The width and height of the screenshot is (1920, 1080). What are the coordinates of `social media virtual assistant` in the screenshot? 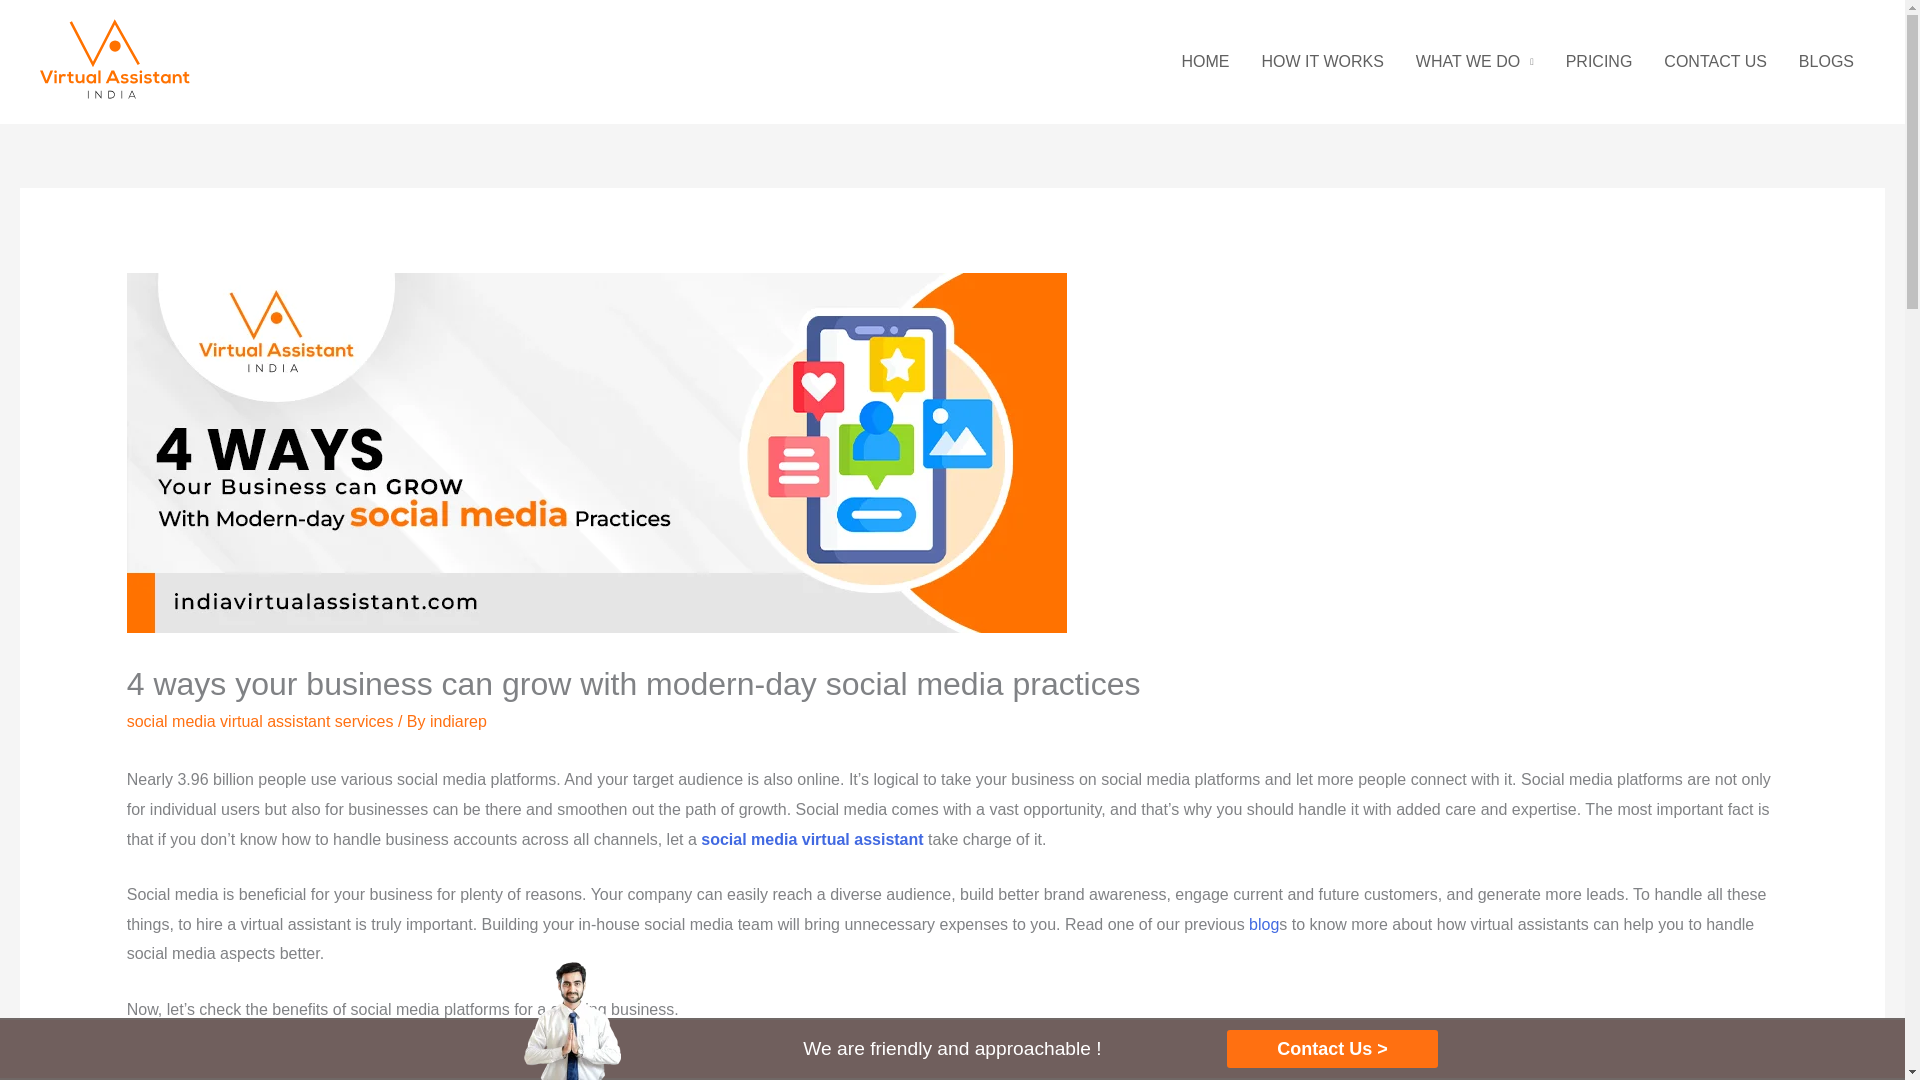 It's located at (812, 838).